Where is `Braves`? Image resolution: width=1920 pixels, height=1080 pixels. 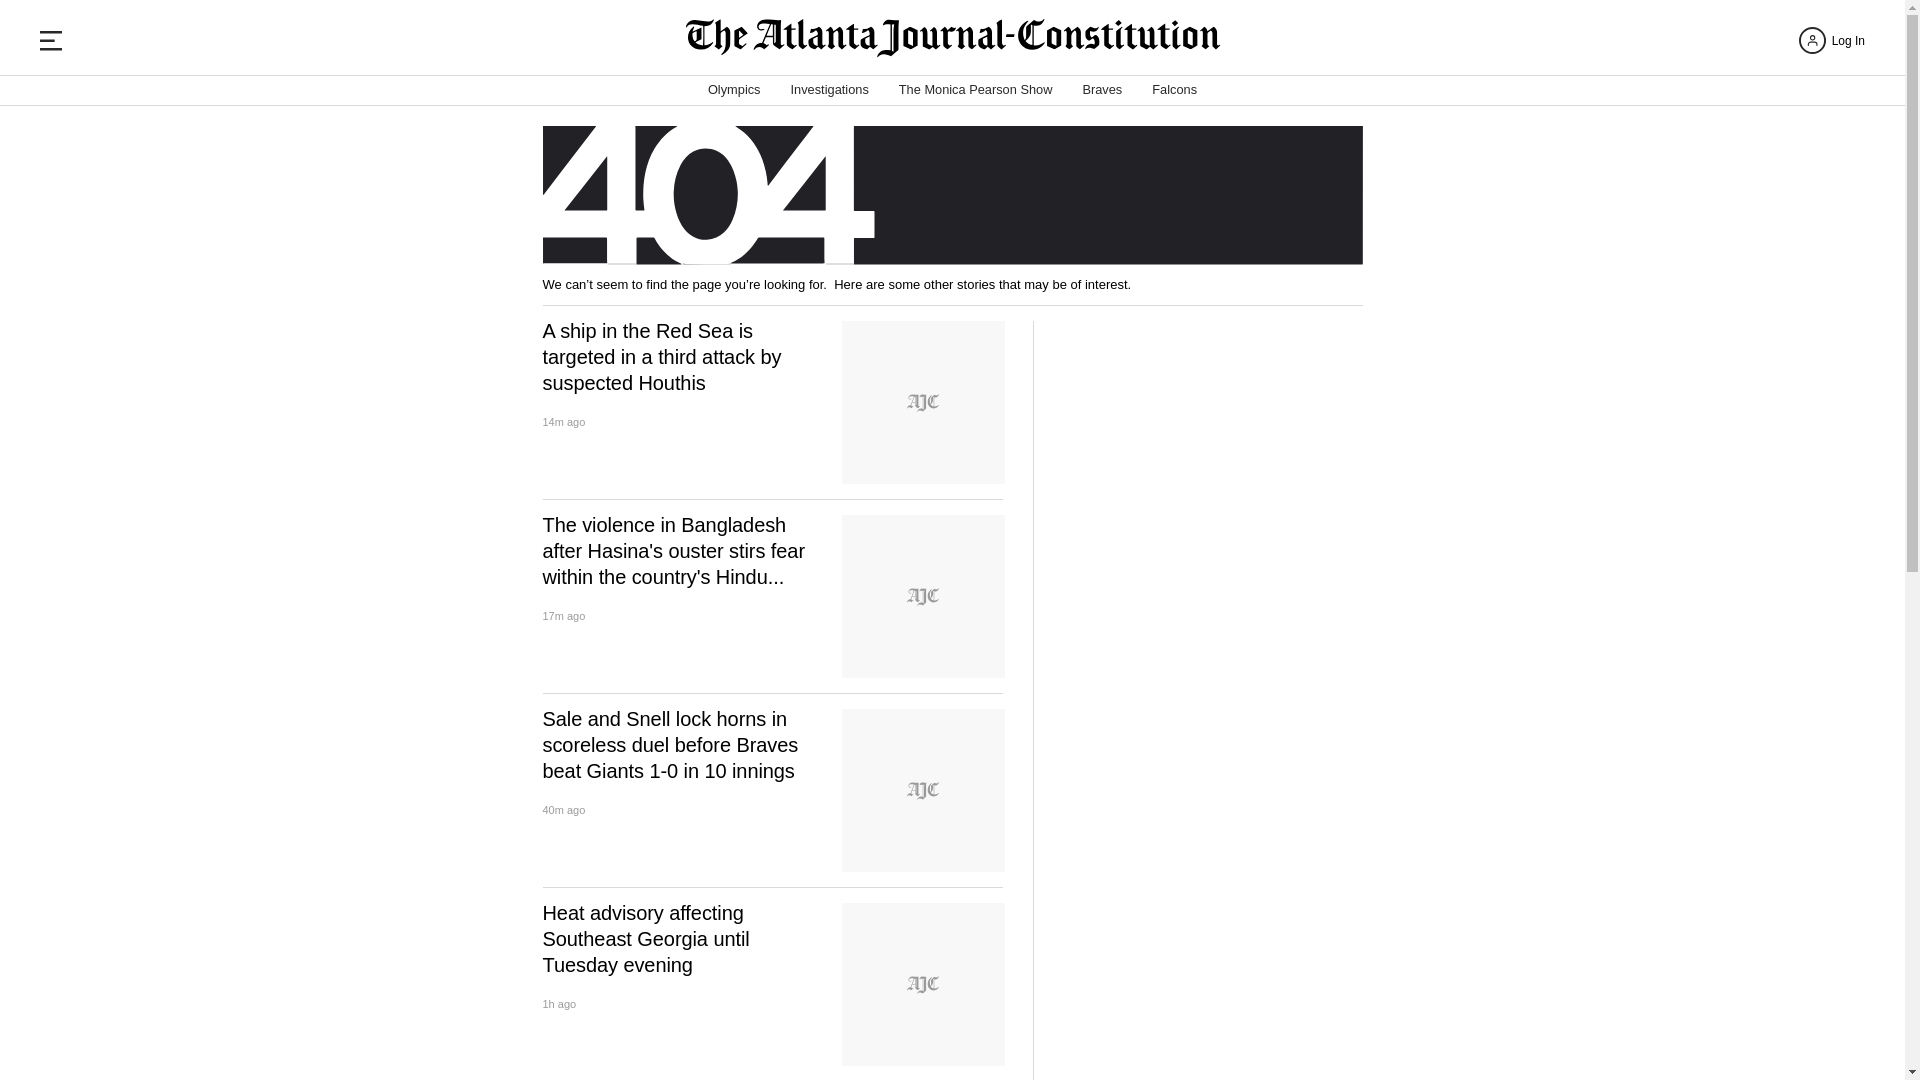 Braves is located at coordinates (1102, 90).